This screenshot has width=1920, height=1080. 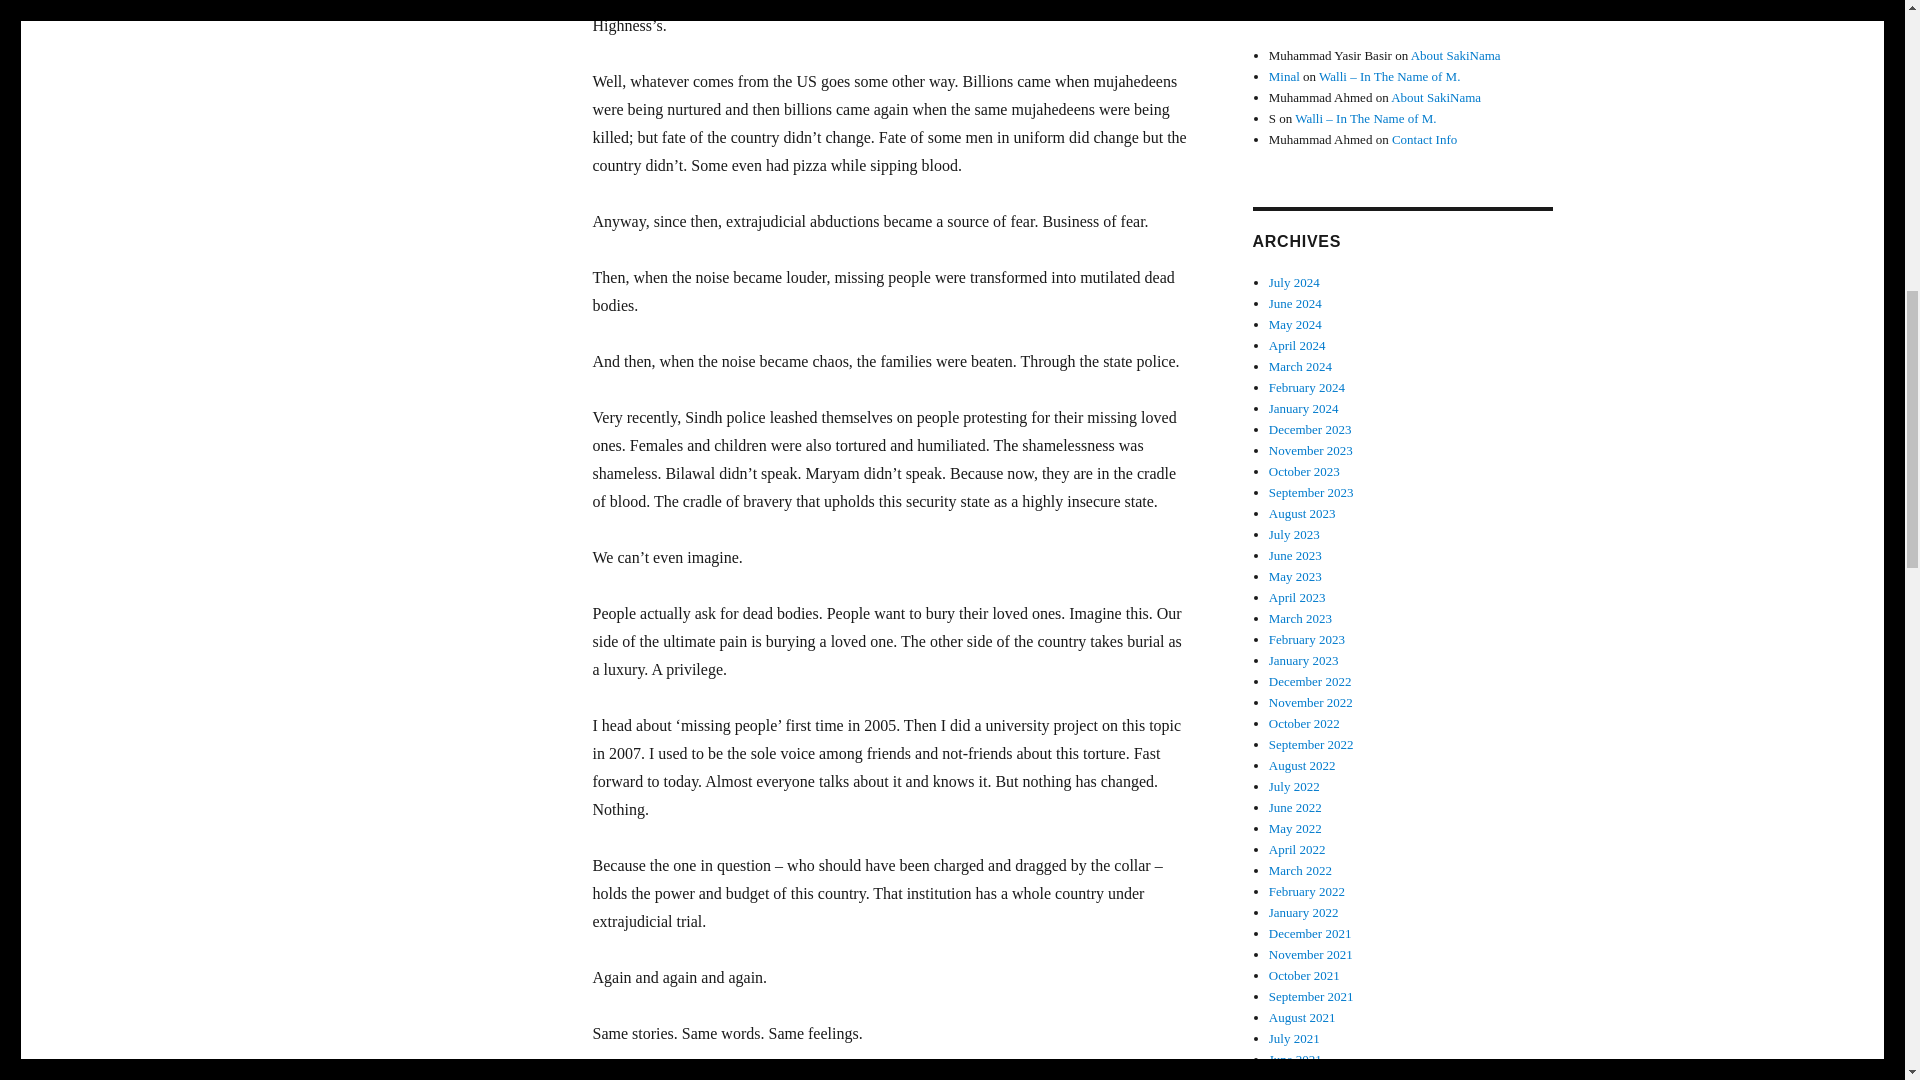 I want to click on Minal, so click(x=1284, y=76).